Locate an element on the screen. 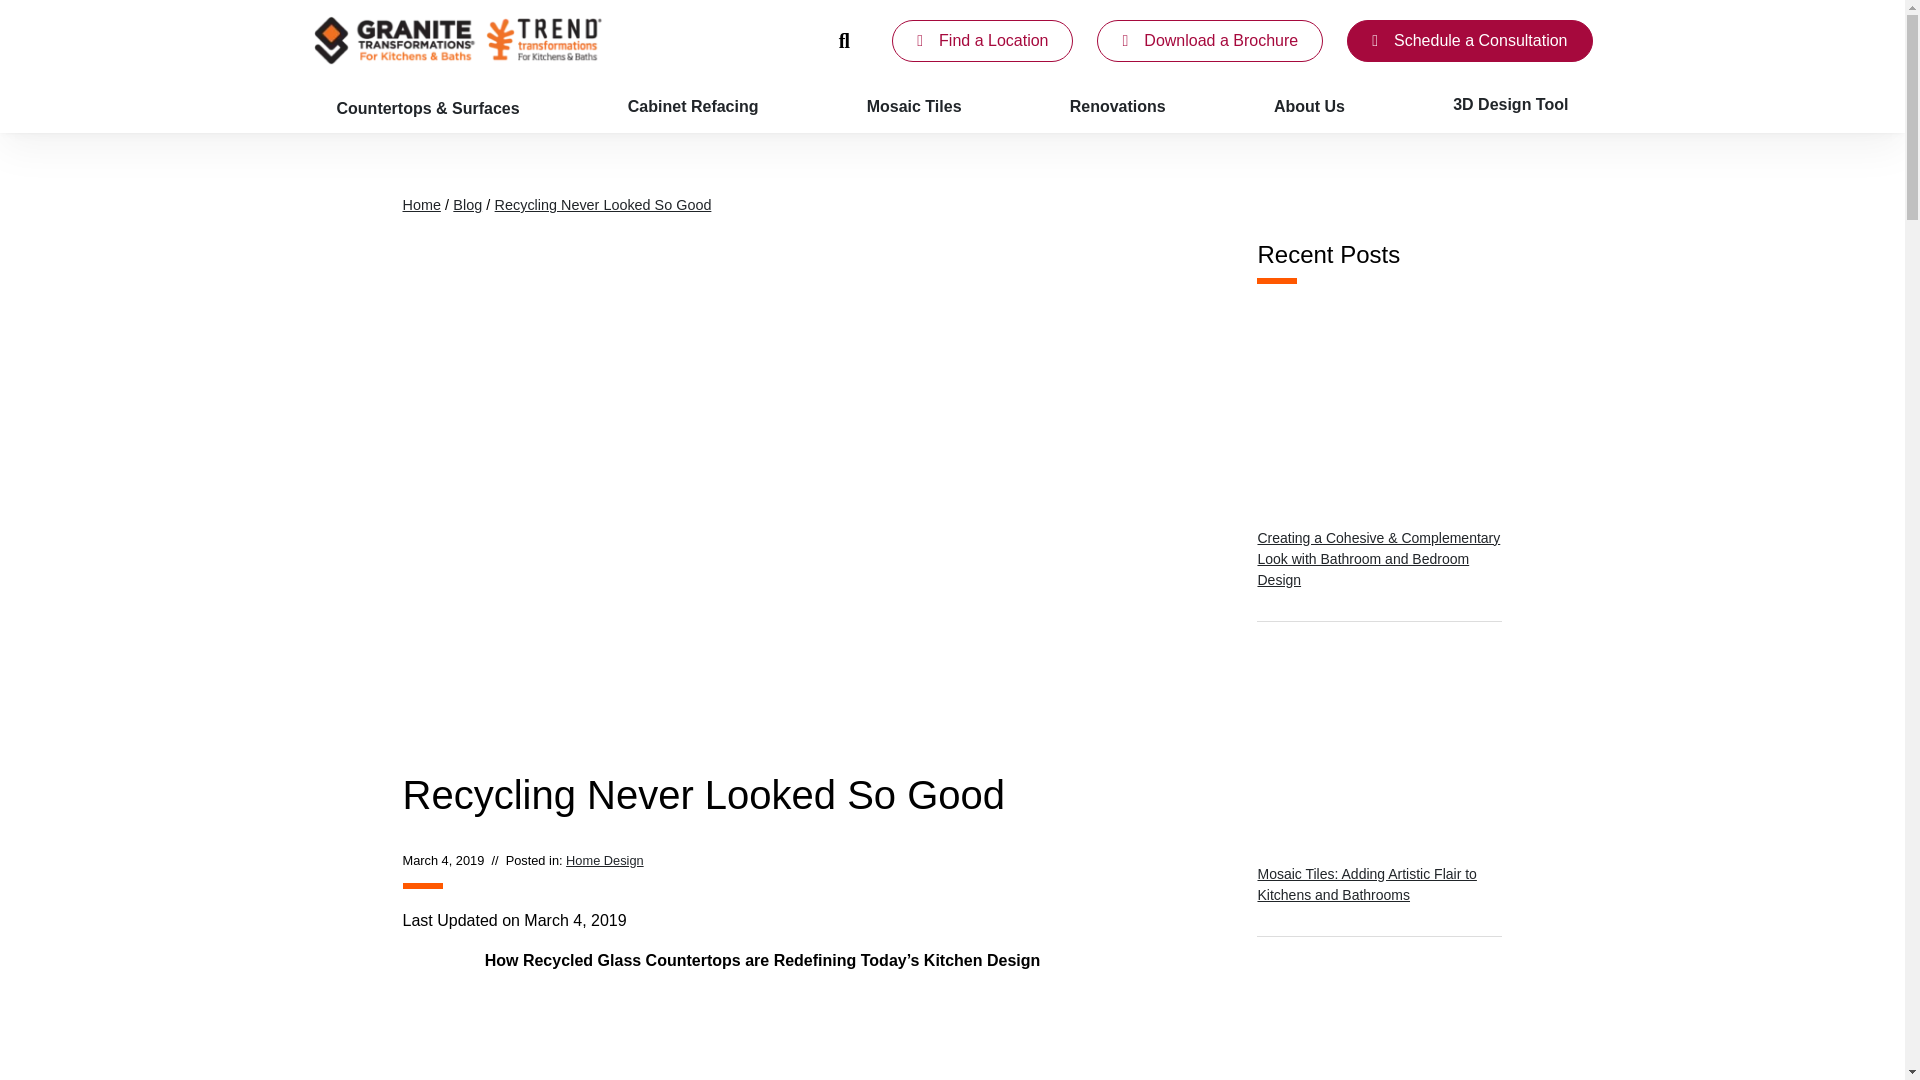 The width and height of the screenshot is (1920, 1080). Download a Brochure is located at coordinates (1209, 40).